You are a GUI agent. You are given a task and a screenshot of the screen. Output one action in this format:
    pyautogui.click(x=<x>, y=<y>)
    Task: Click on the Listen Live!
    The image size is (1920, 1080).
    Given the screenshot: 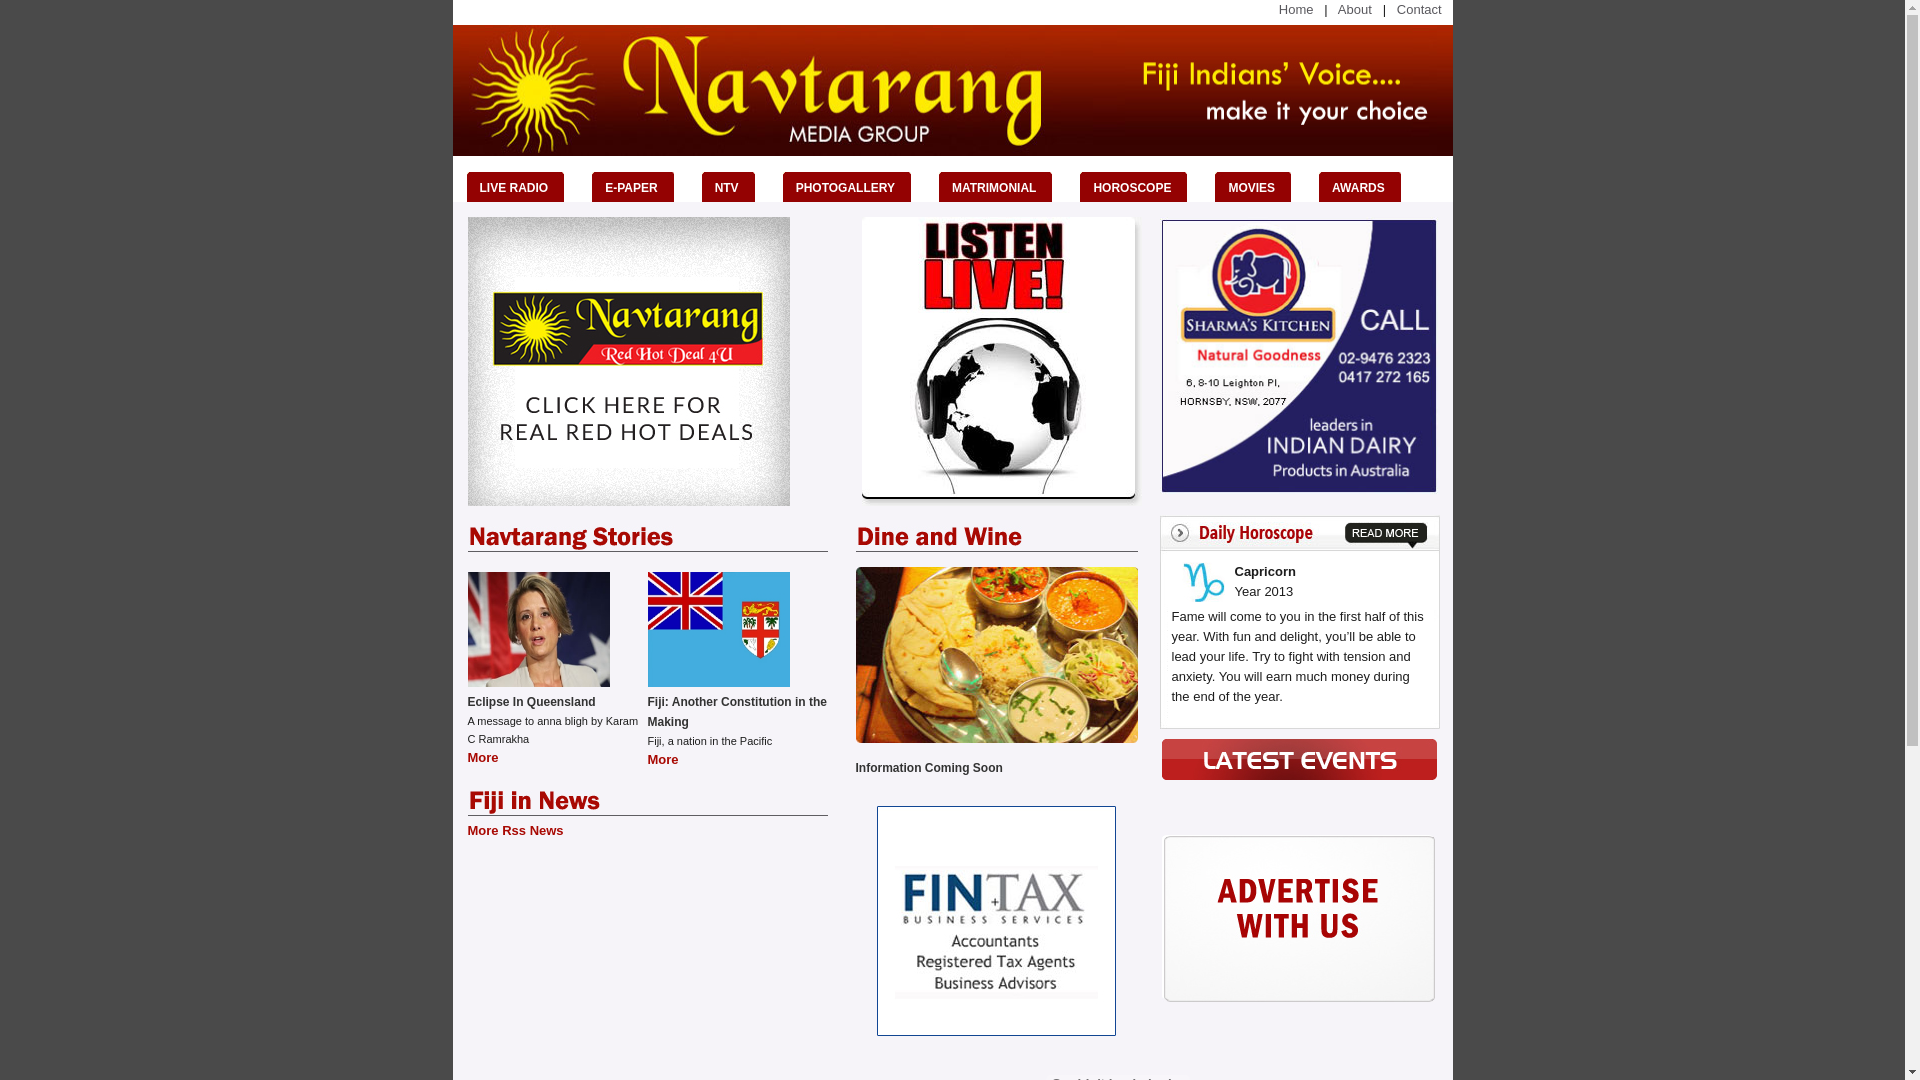 What is the action you would take?
    pyautogui.click(x=1002, y=362)
    